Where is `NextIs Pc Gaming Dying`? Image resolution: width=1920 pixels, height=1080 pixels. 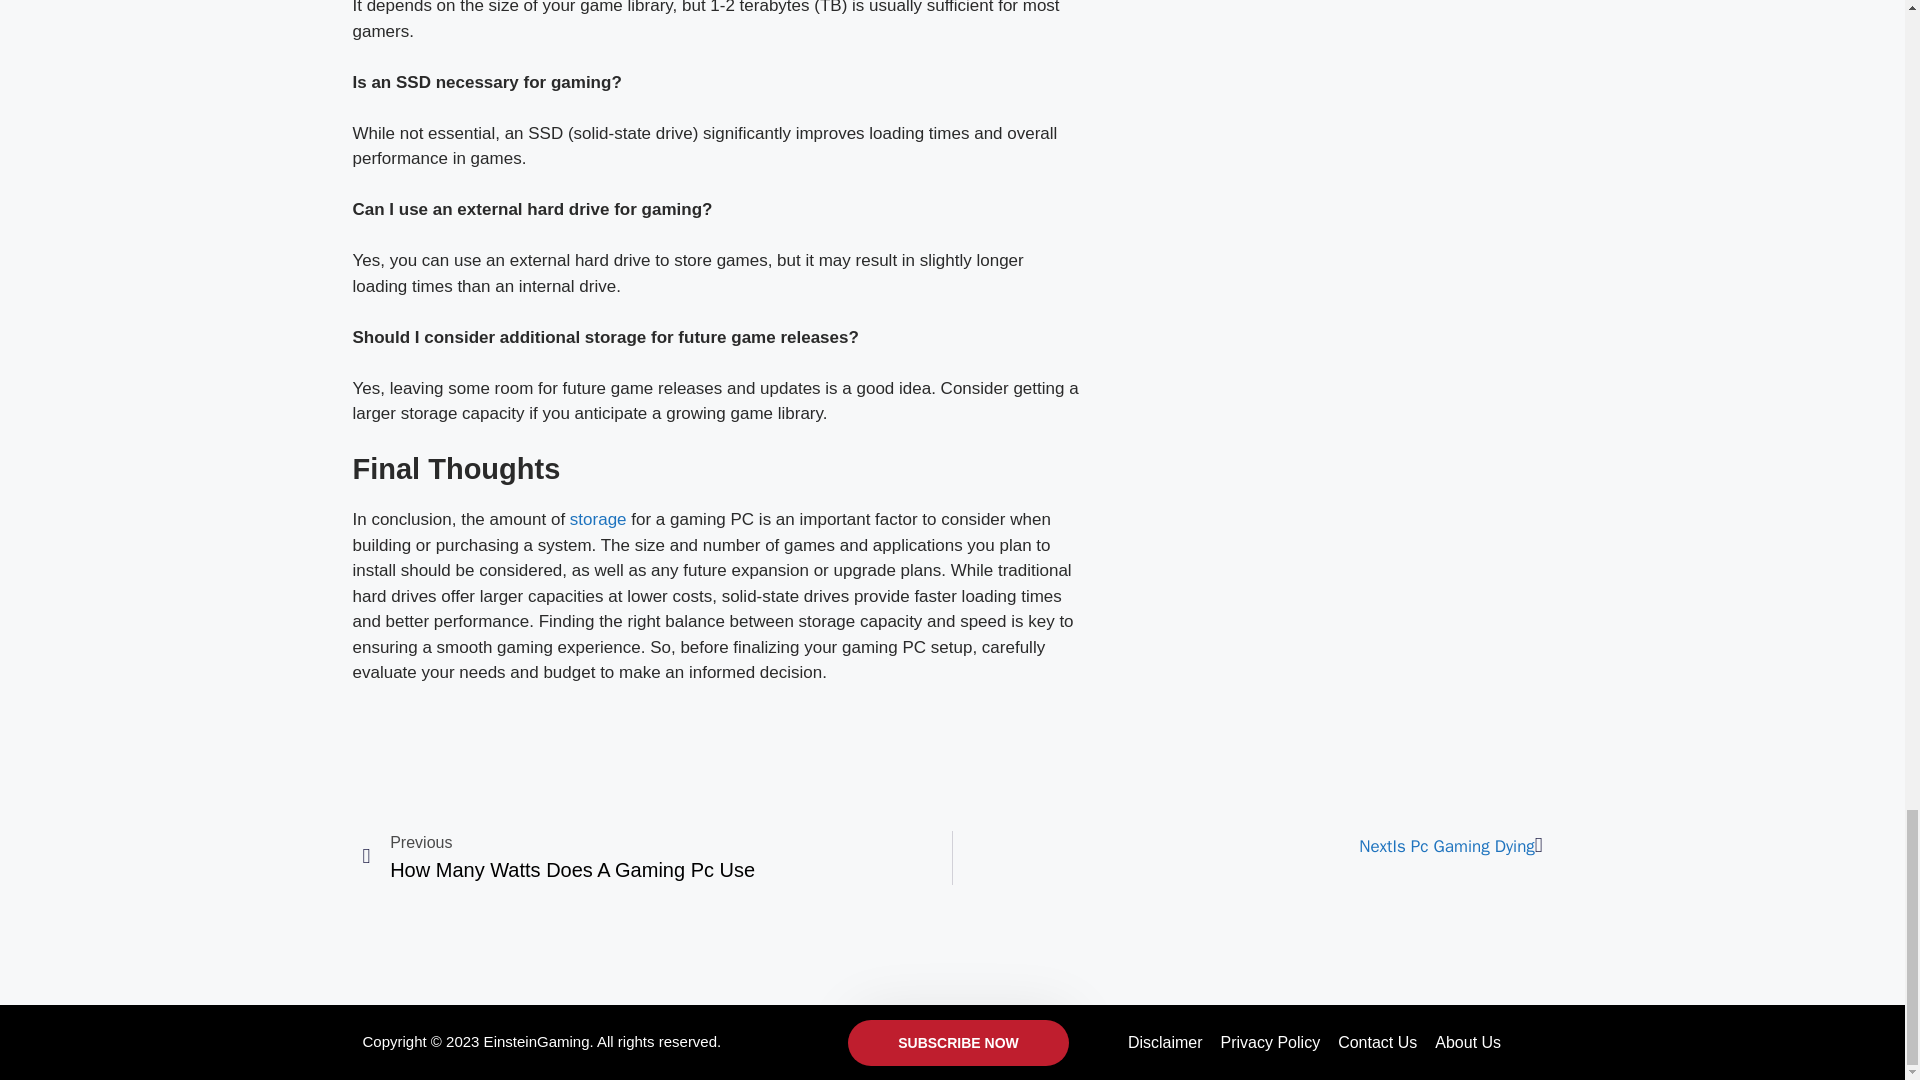
NextIs Pc Gaming Dying is located at coordinates (1248, 846).